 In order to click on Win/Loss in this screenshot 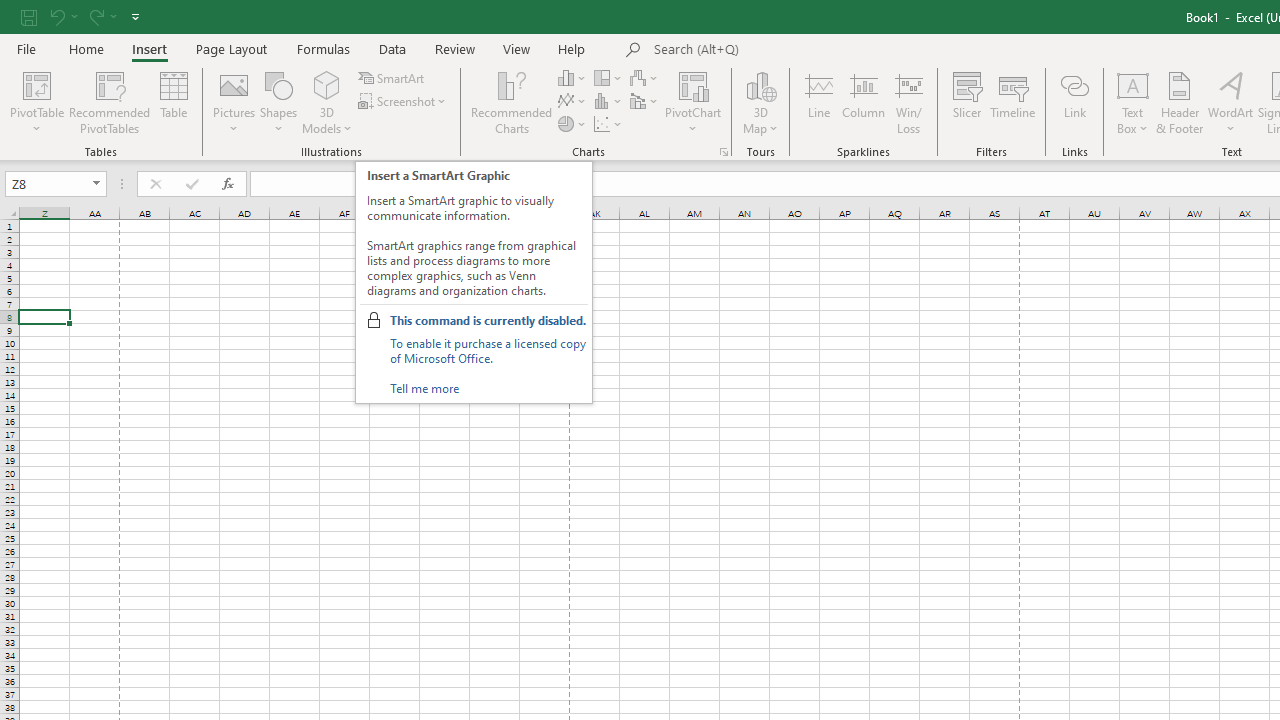, I will do `click(909, 102)`.